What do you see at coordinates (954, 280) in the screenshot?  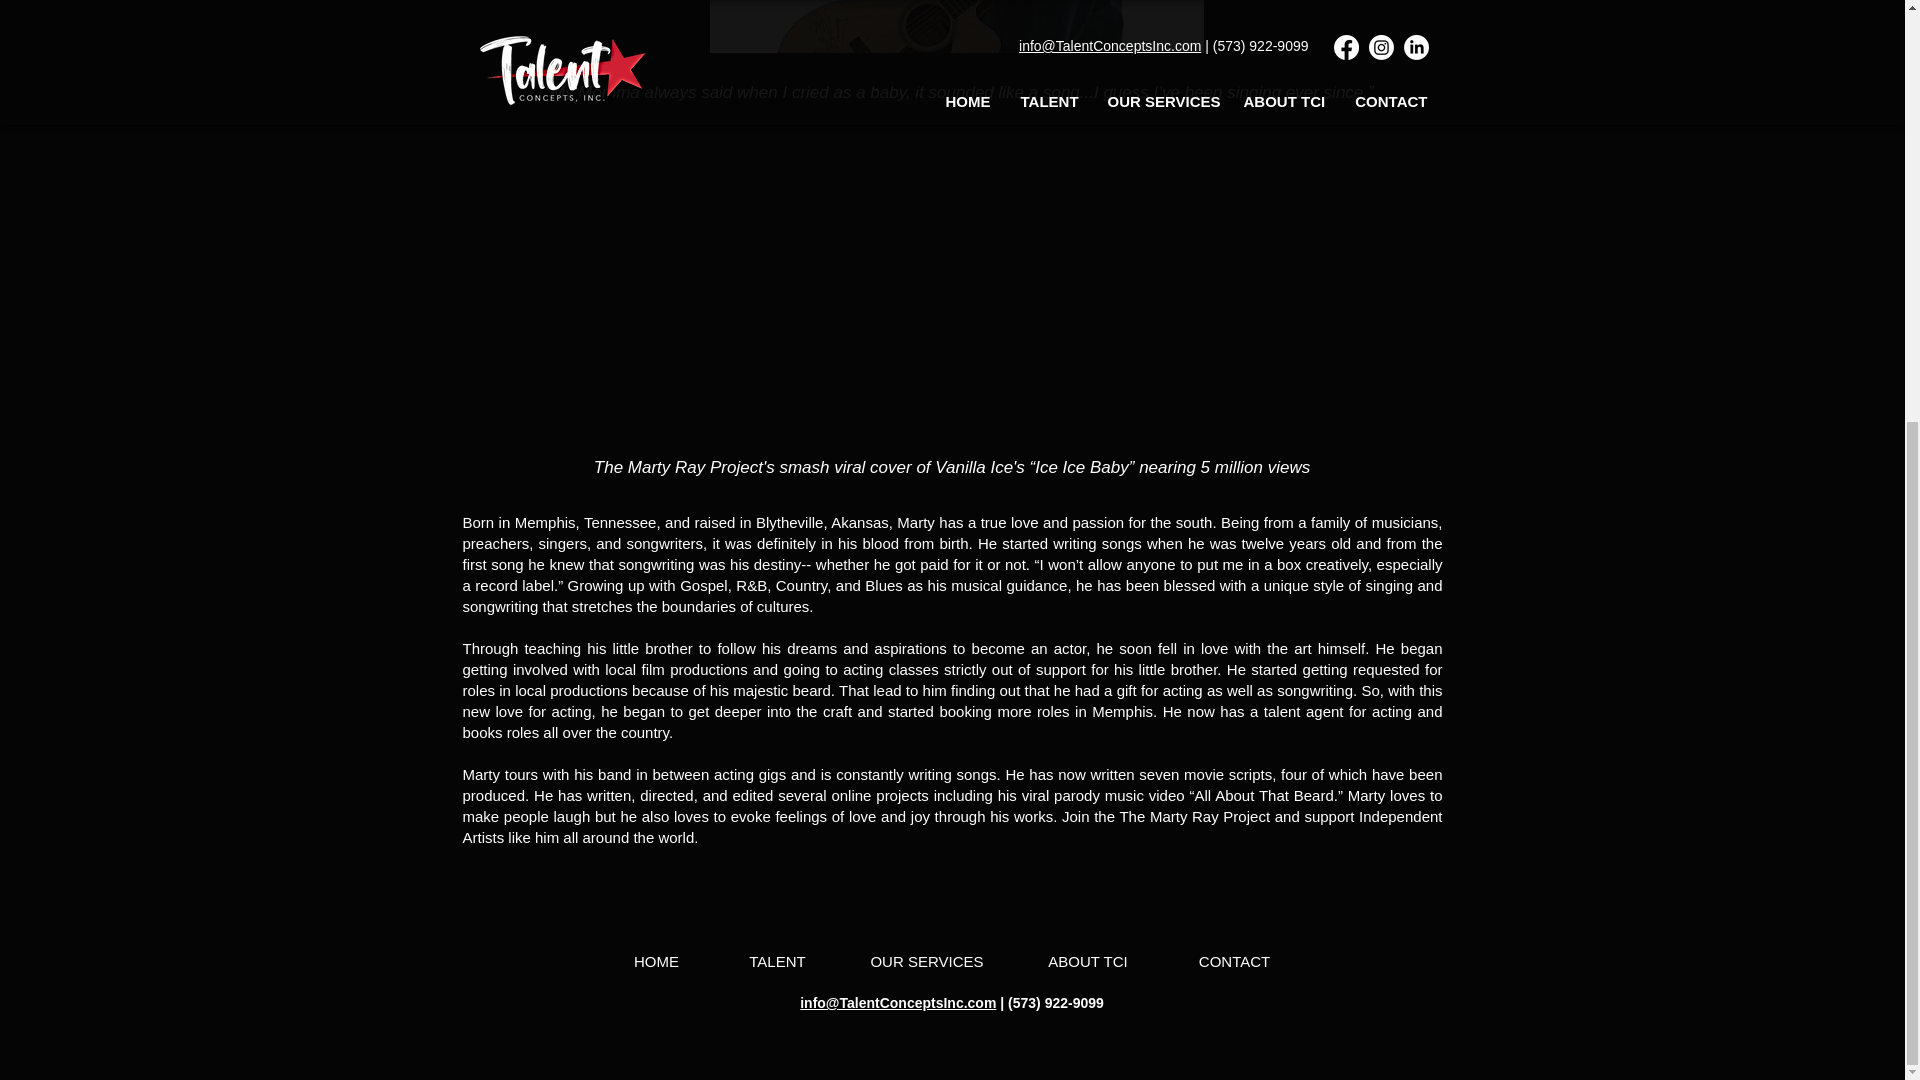 I see `External YouTube` at bounding box center [954, 280].